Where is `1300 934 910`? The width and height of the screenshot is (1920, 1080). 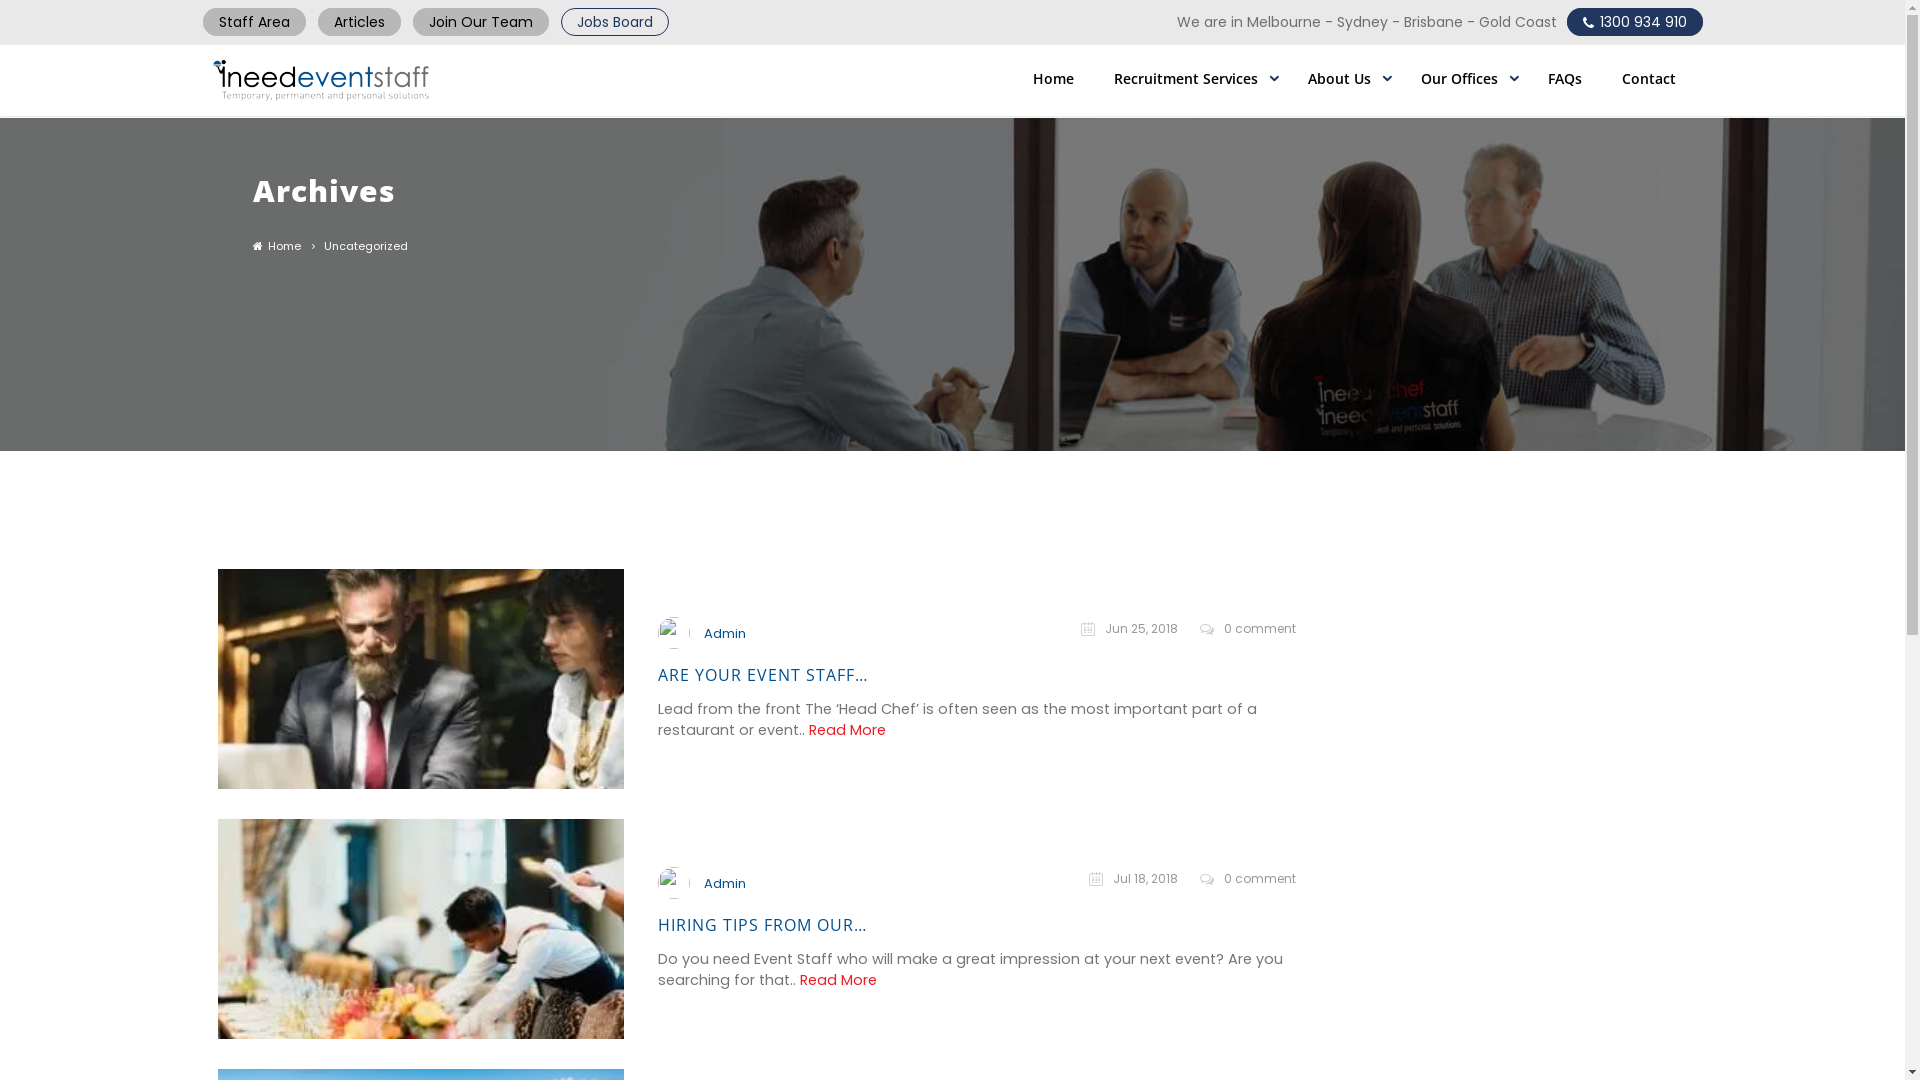
1300 934 910 is located at coordinates (1634, 22).